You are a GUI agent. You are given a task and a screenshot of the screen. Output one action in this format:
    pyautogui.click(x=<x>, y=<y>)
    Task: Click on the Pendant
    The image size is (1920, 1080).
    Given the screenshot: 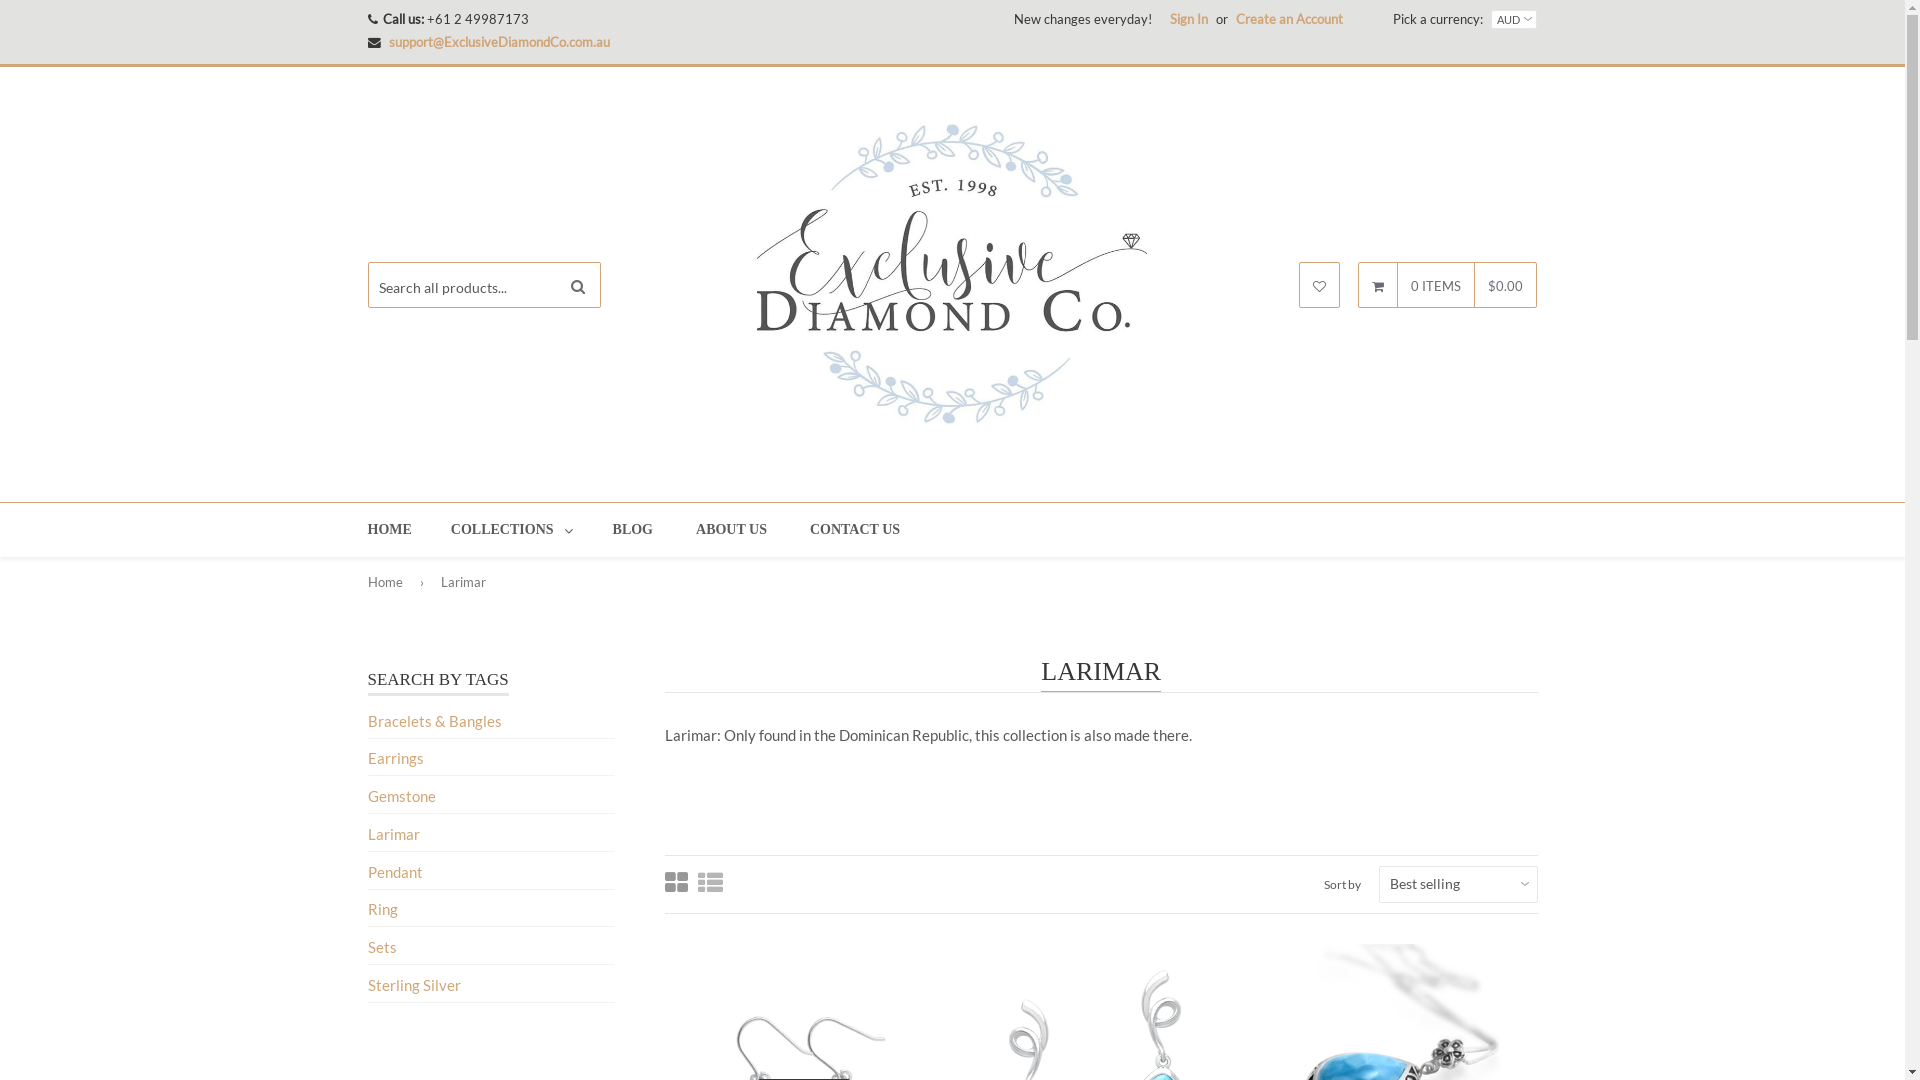 What is the action you would take?
    pyautogui.click(x=396, y=872)
    